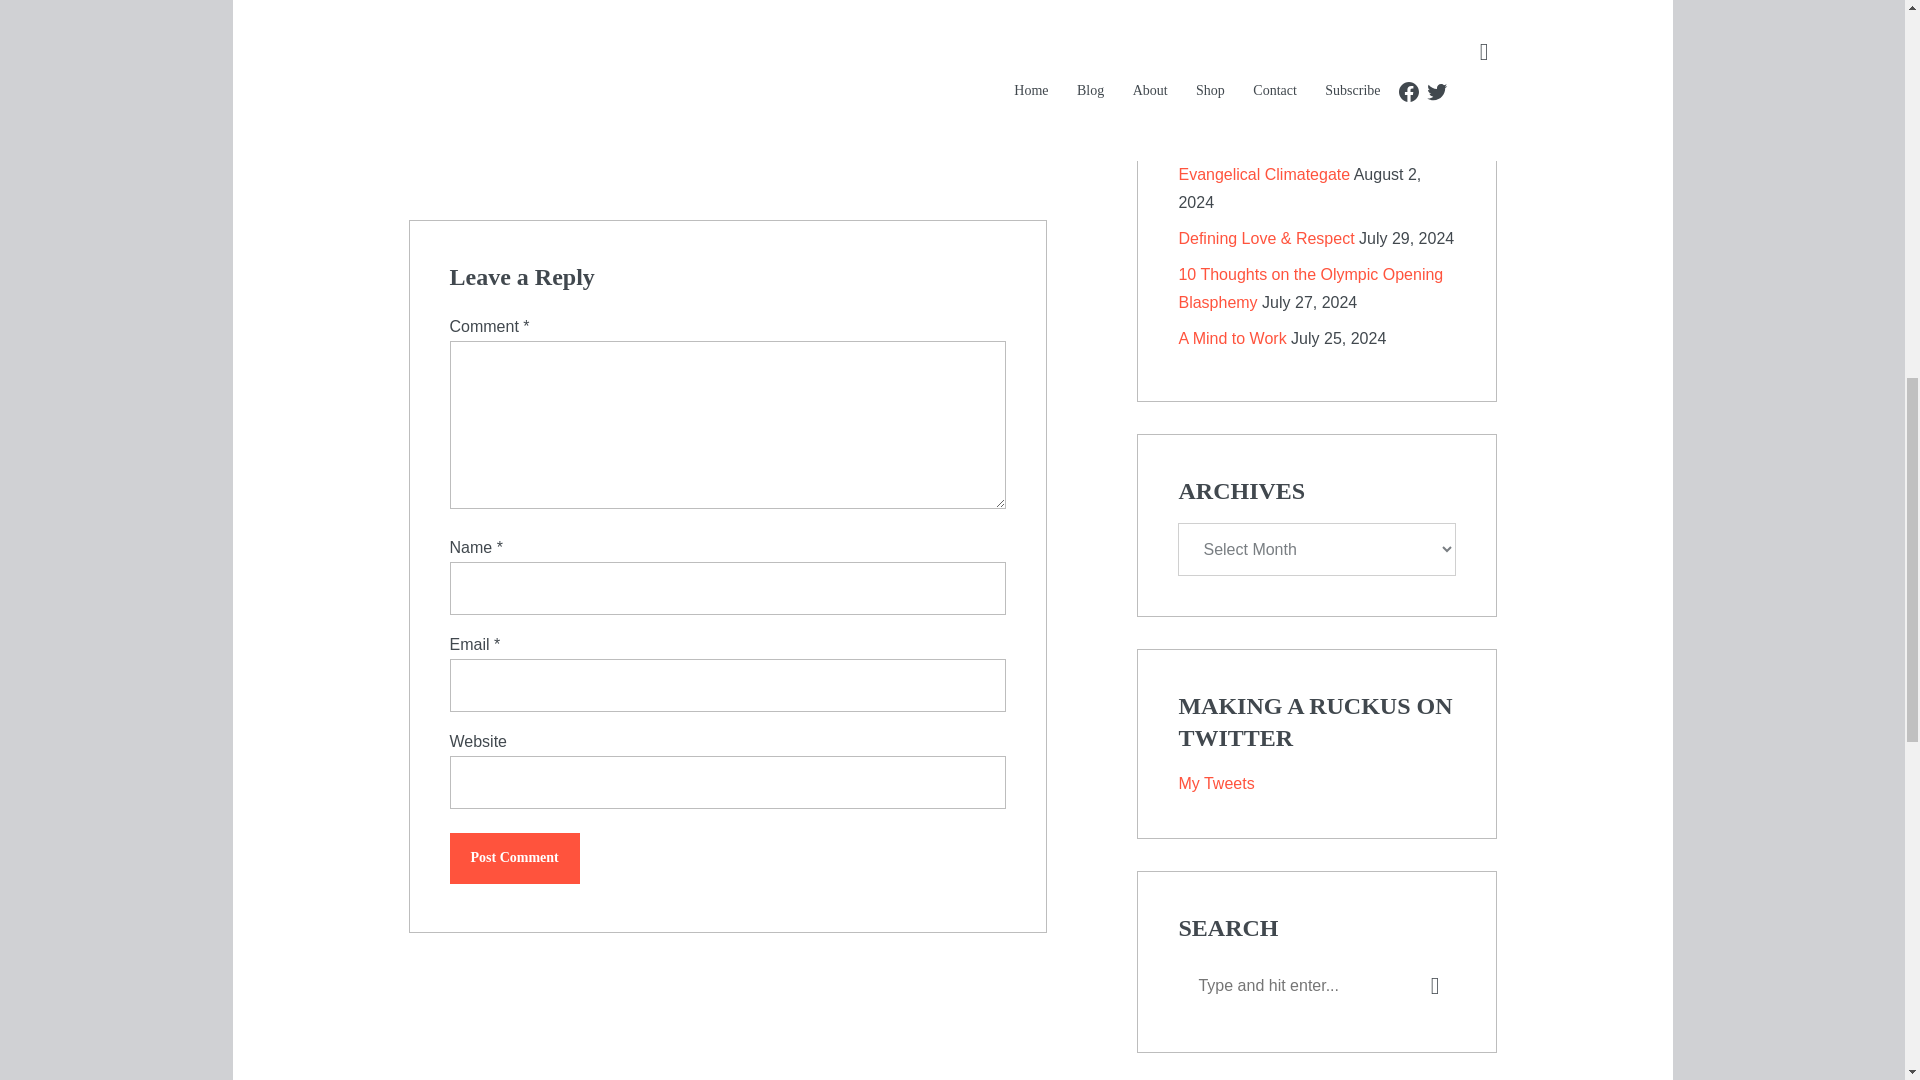 The height and width of the screenshot is (1080, 1920). I want to click on Gavin Ortlund, Megan Basham, and Evangelical Climategate, so click(1305, 160).